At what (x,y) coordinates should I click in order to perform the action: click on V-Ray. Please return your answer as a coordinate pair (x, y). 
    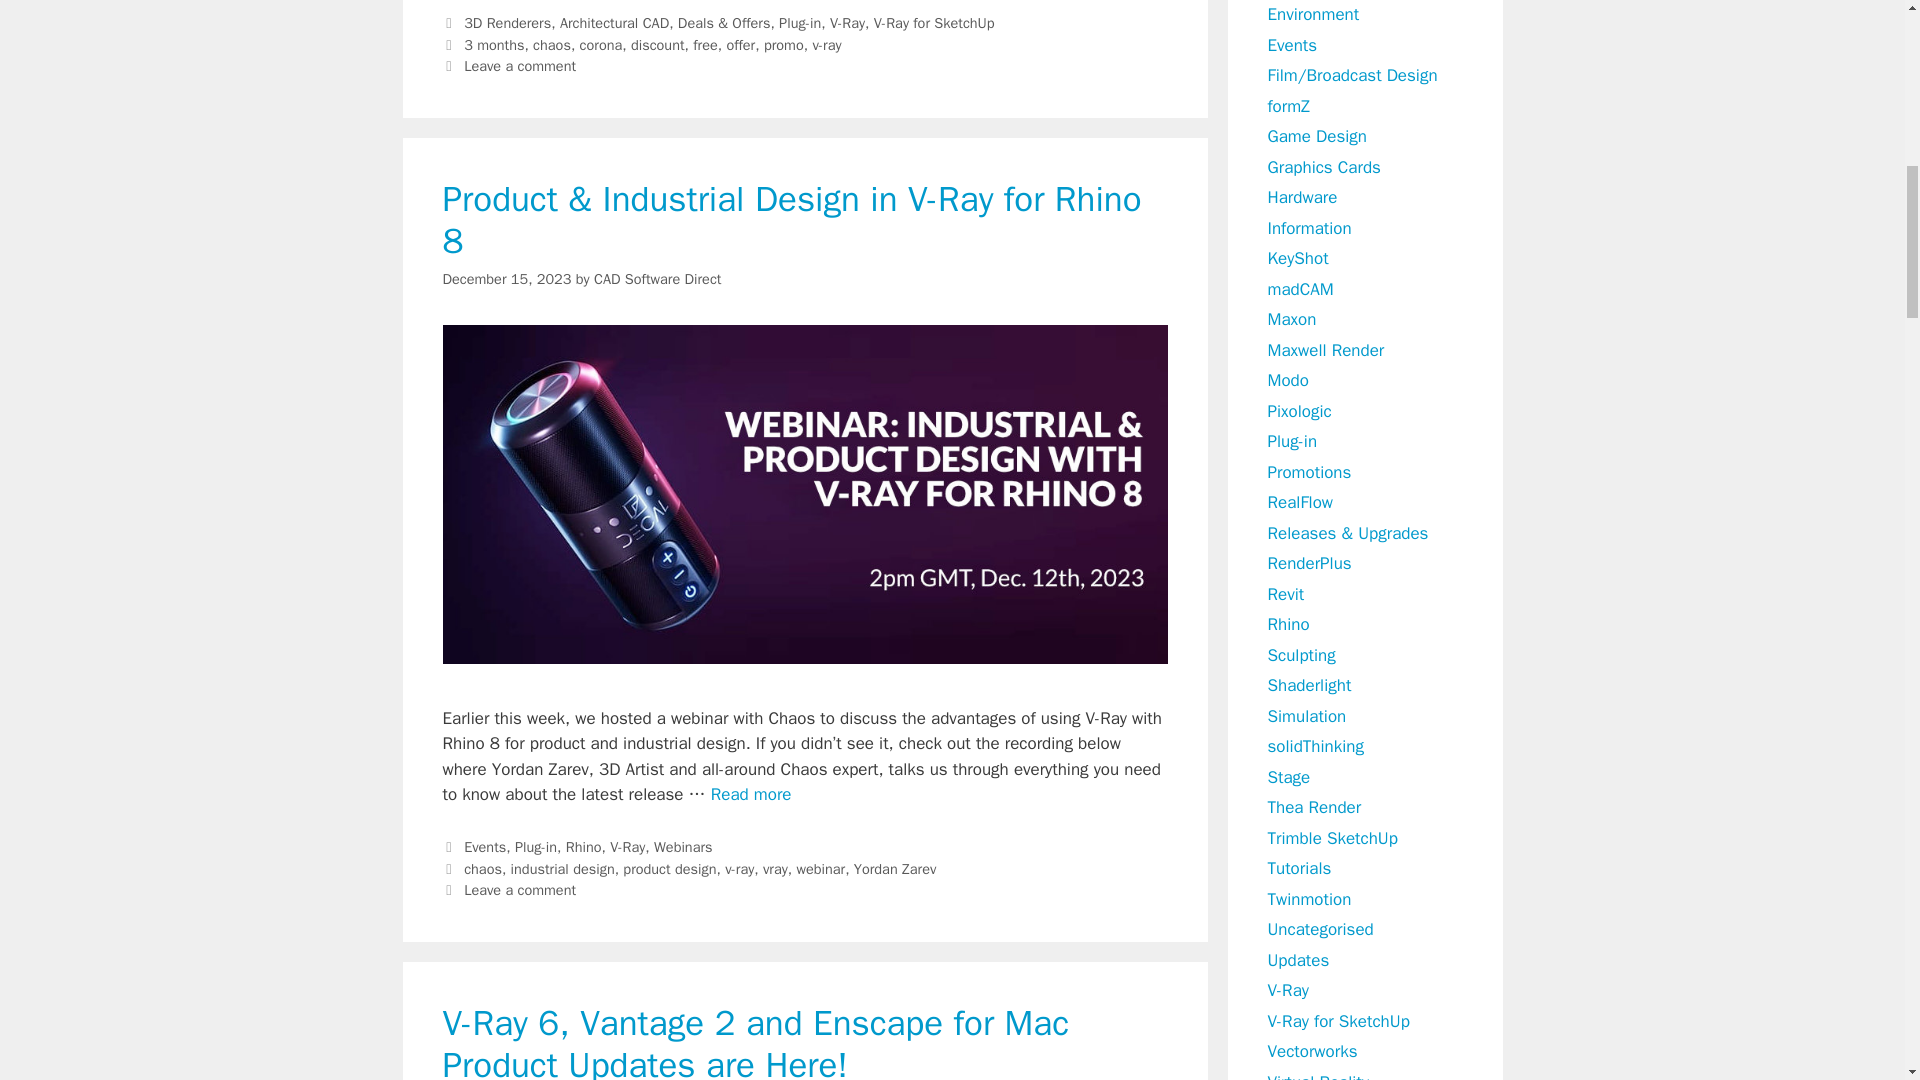
    Looking at the image, I should click on (628, 847).